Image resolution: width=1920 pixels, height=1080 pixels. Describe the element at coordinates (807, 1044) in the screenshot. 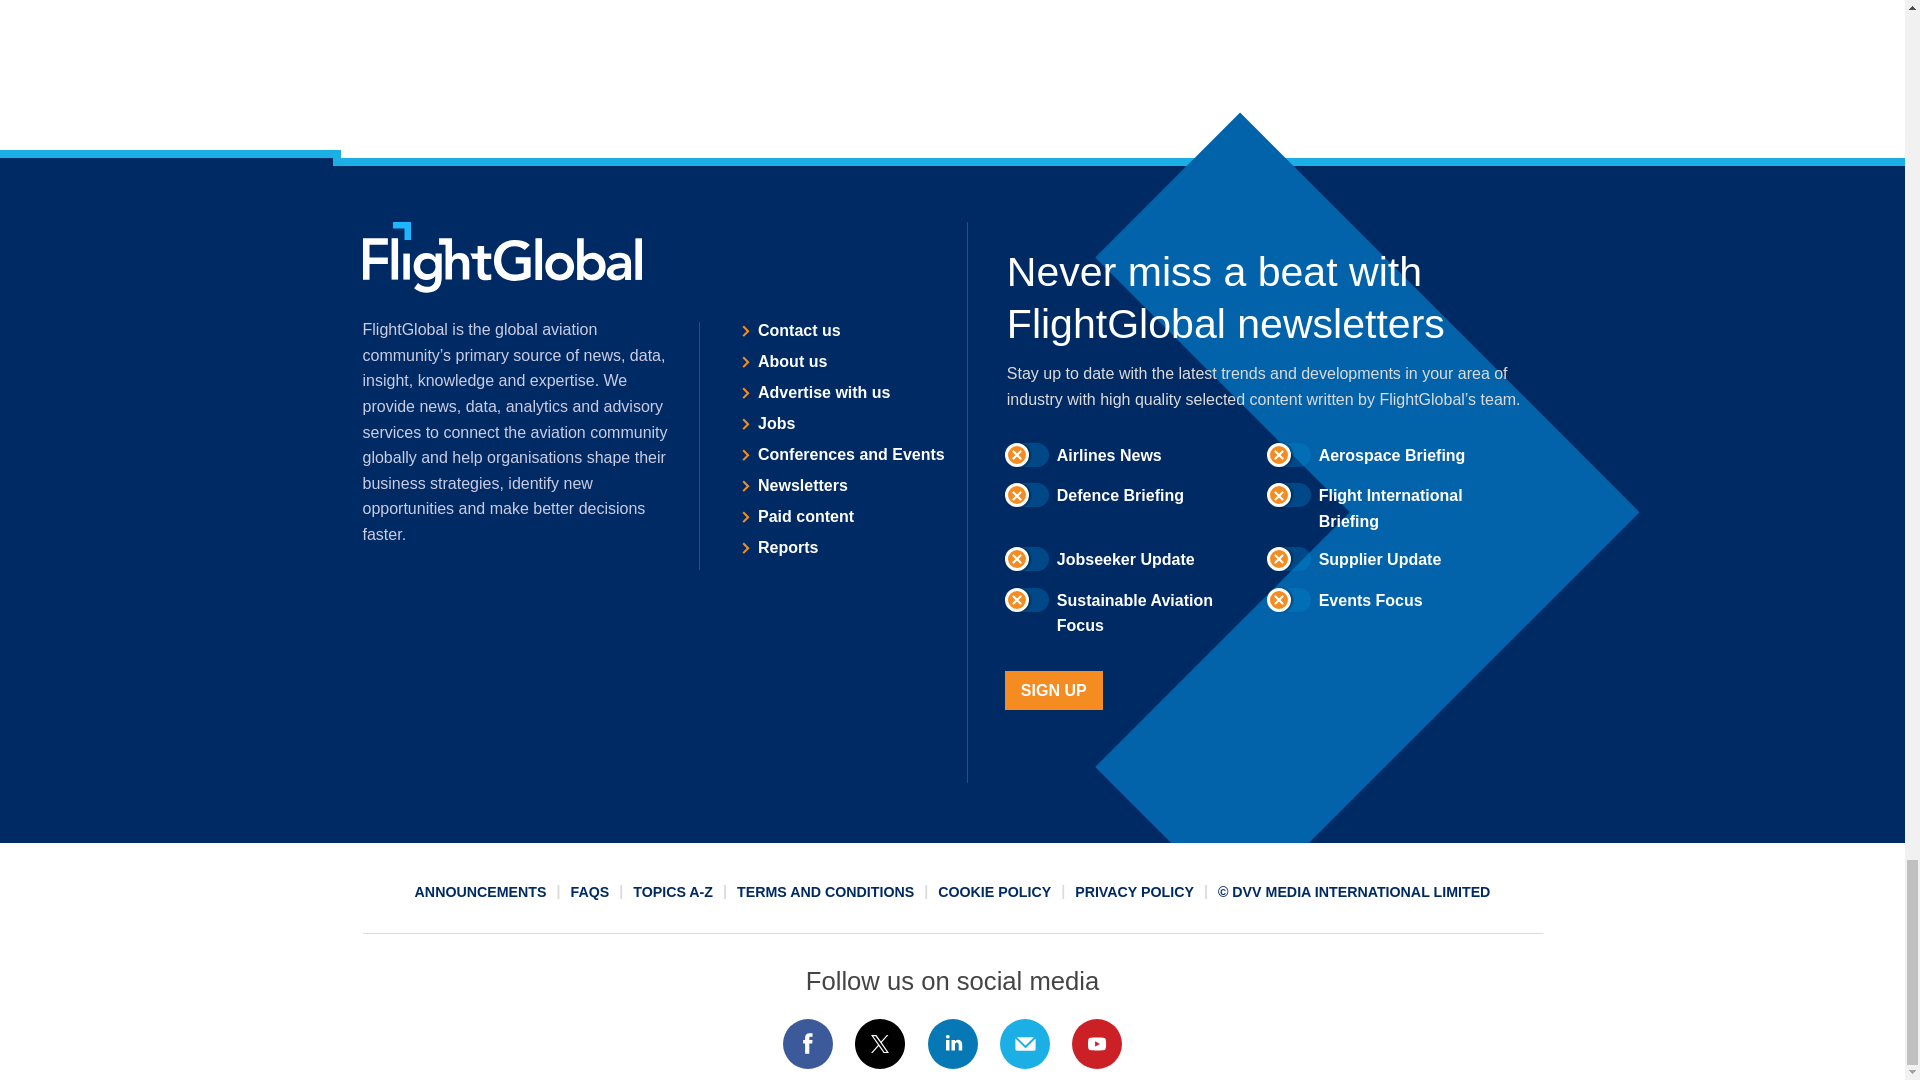

I see `Connect with us on Facebook` at that location.